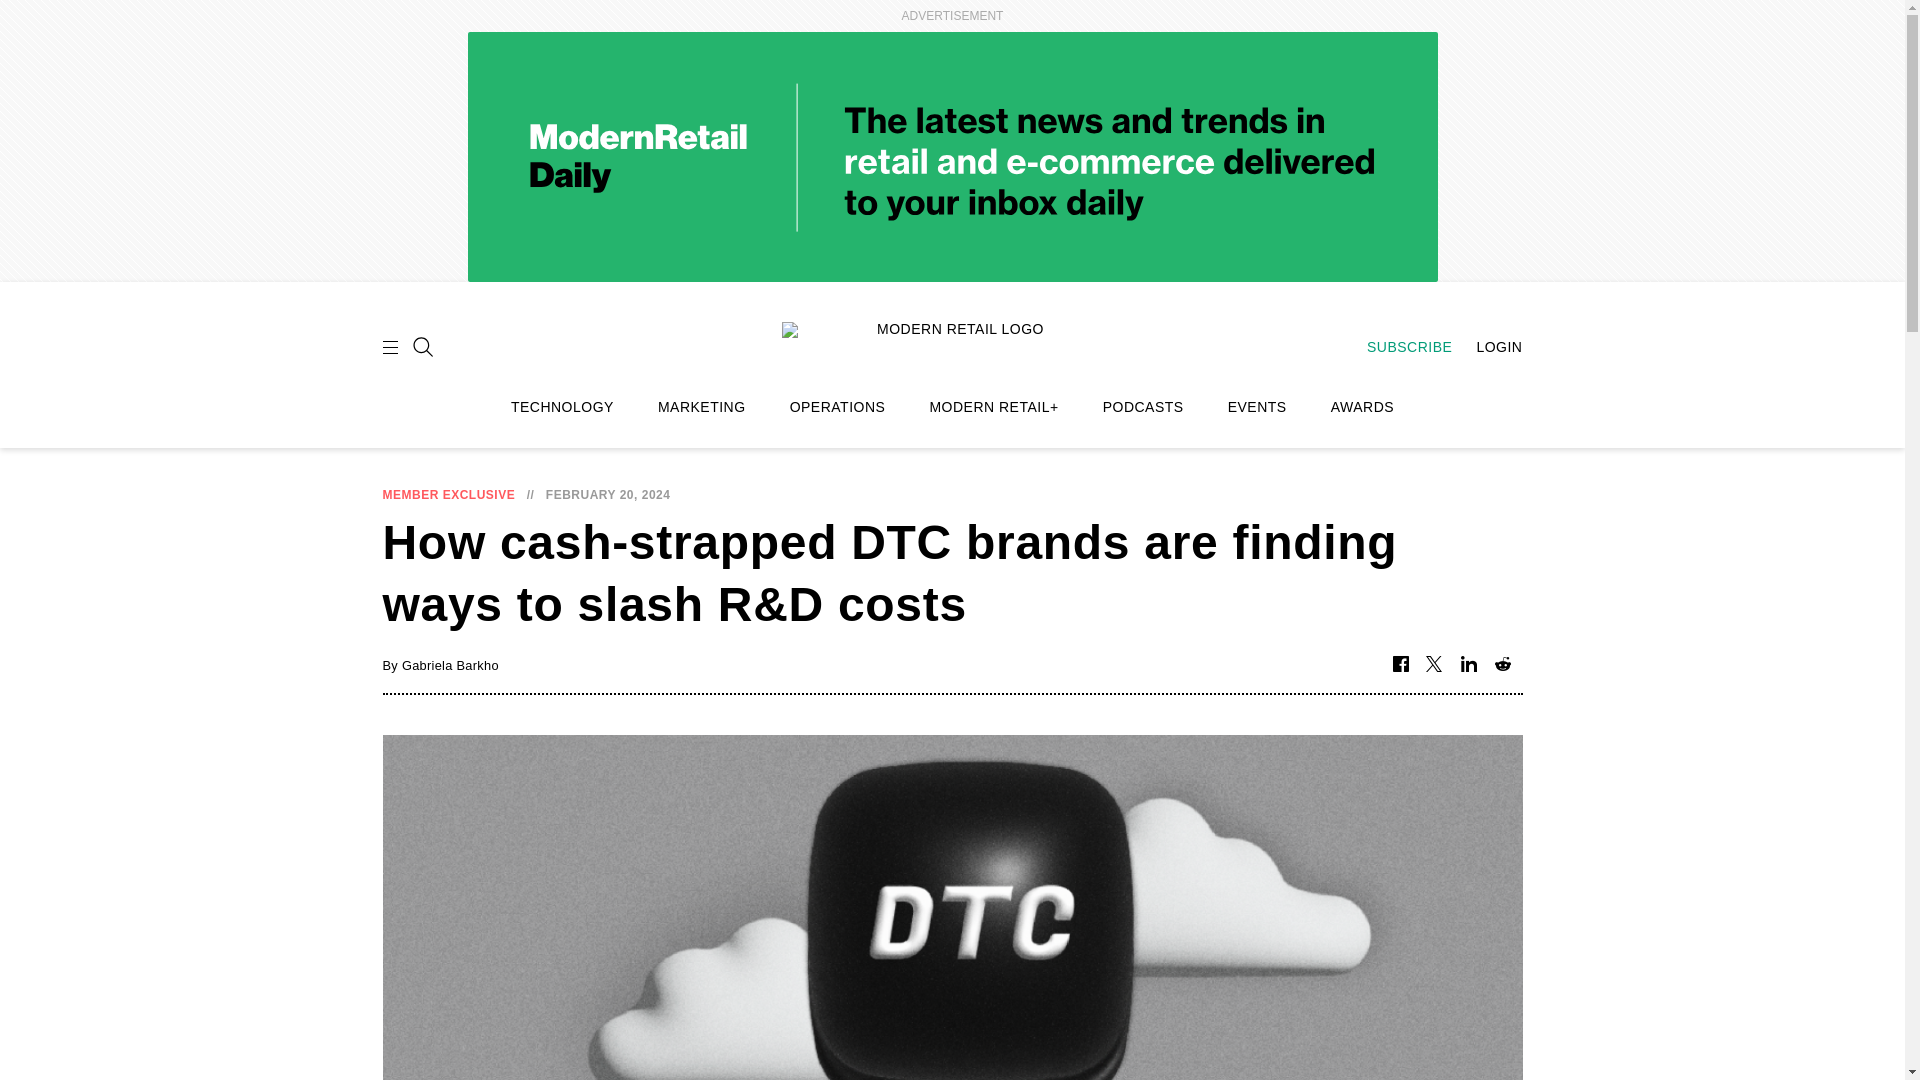 Image resolution: width=1920 pixels, height=1080 pixels. What do you see at coordinates (1434, 664) in the screenshot?
I see `Share on Twitter` at bounding box center [1434, 664].